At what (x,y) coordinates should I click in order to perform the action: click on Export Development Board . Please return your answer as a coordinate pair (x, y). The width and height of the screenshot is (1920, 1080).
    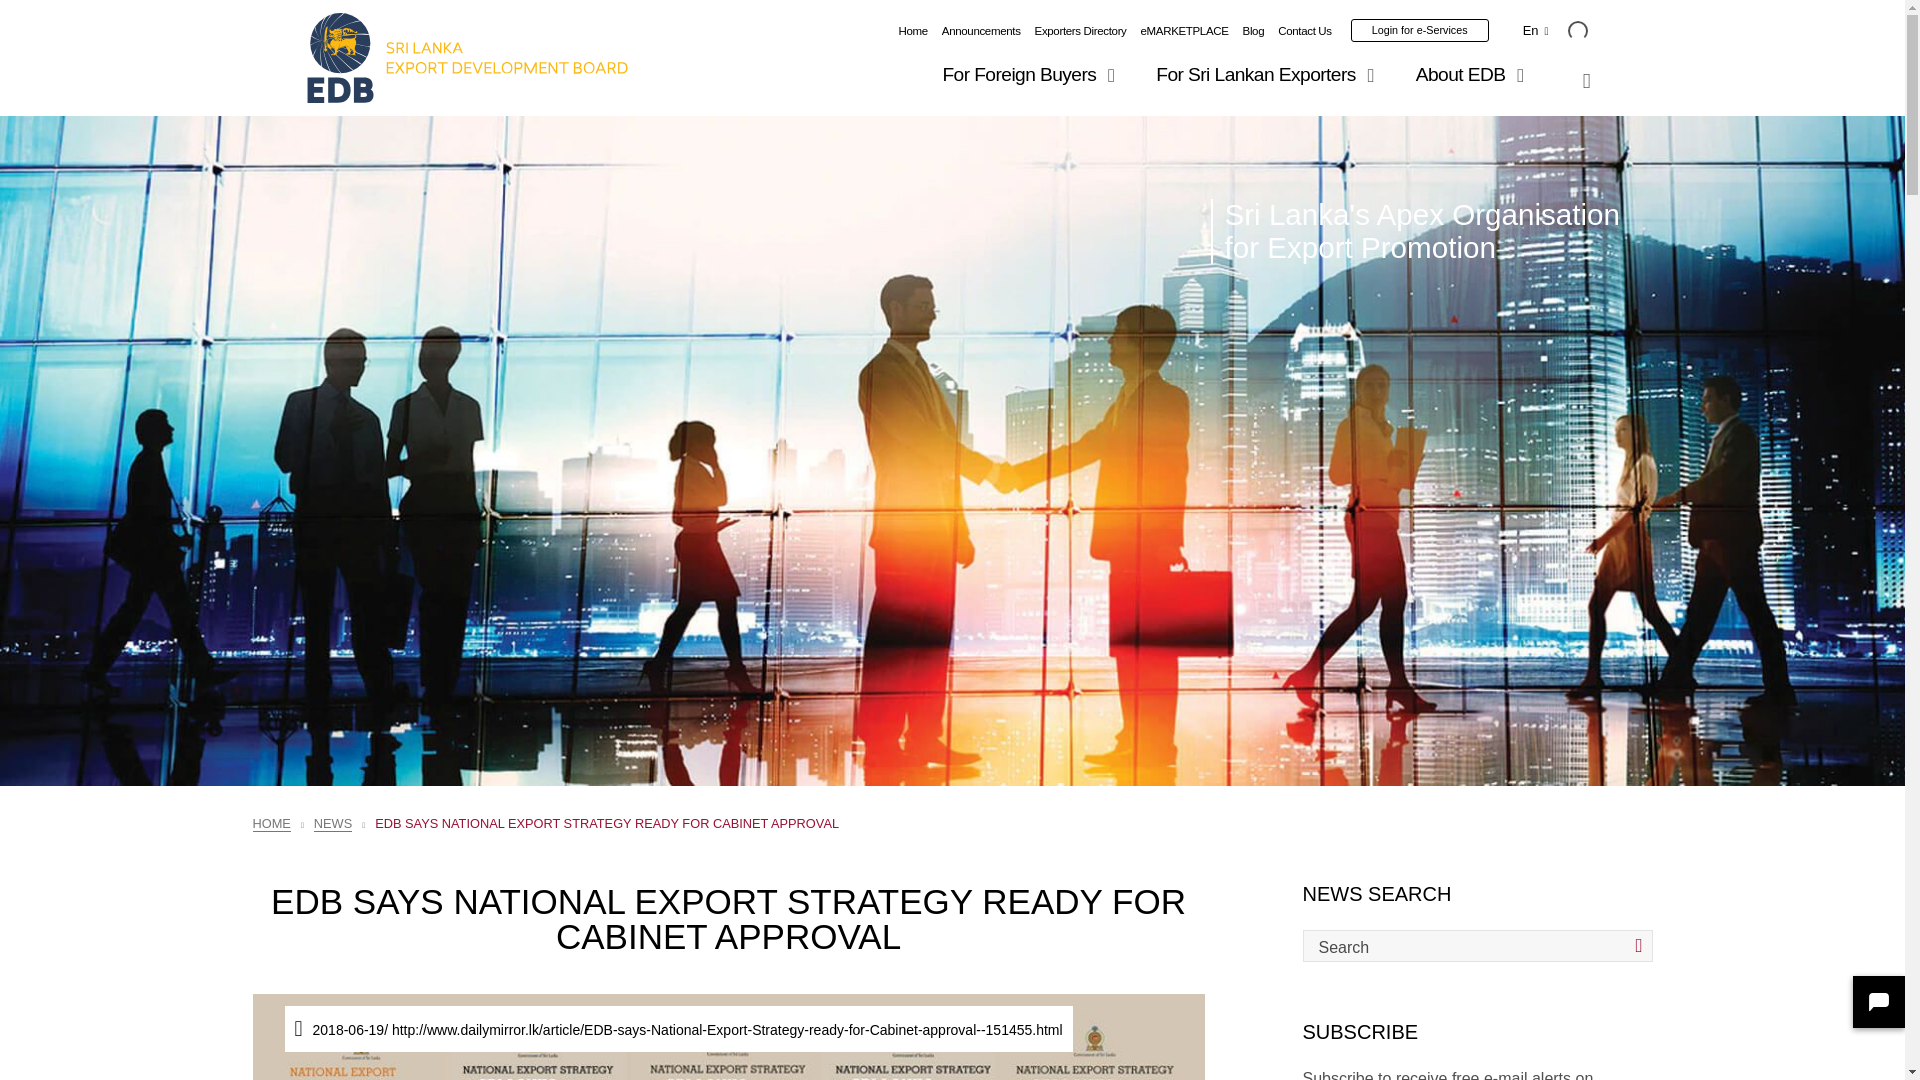
    Looking at the image, I should click on (467, 58).